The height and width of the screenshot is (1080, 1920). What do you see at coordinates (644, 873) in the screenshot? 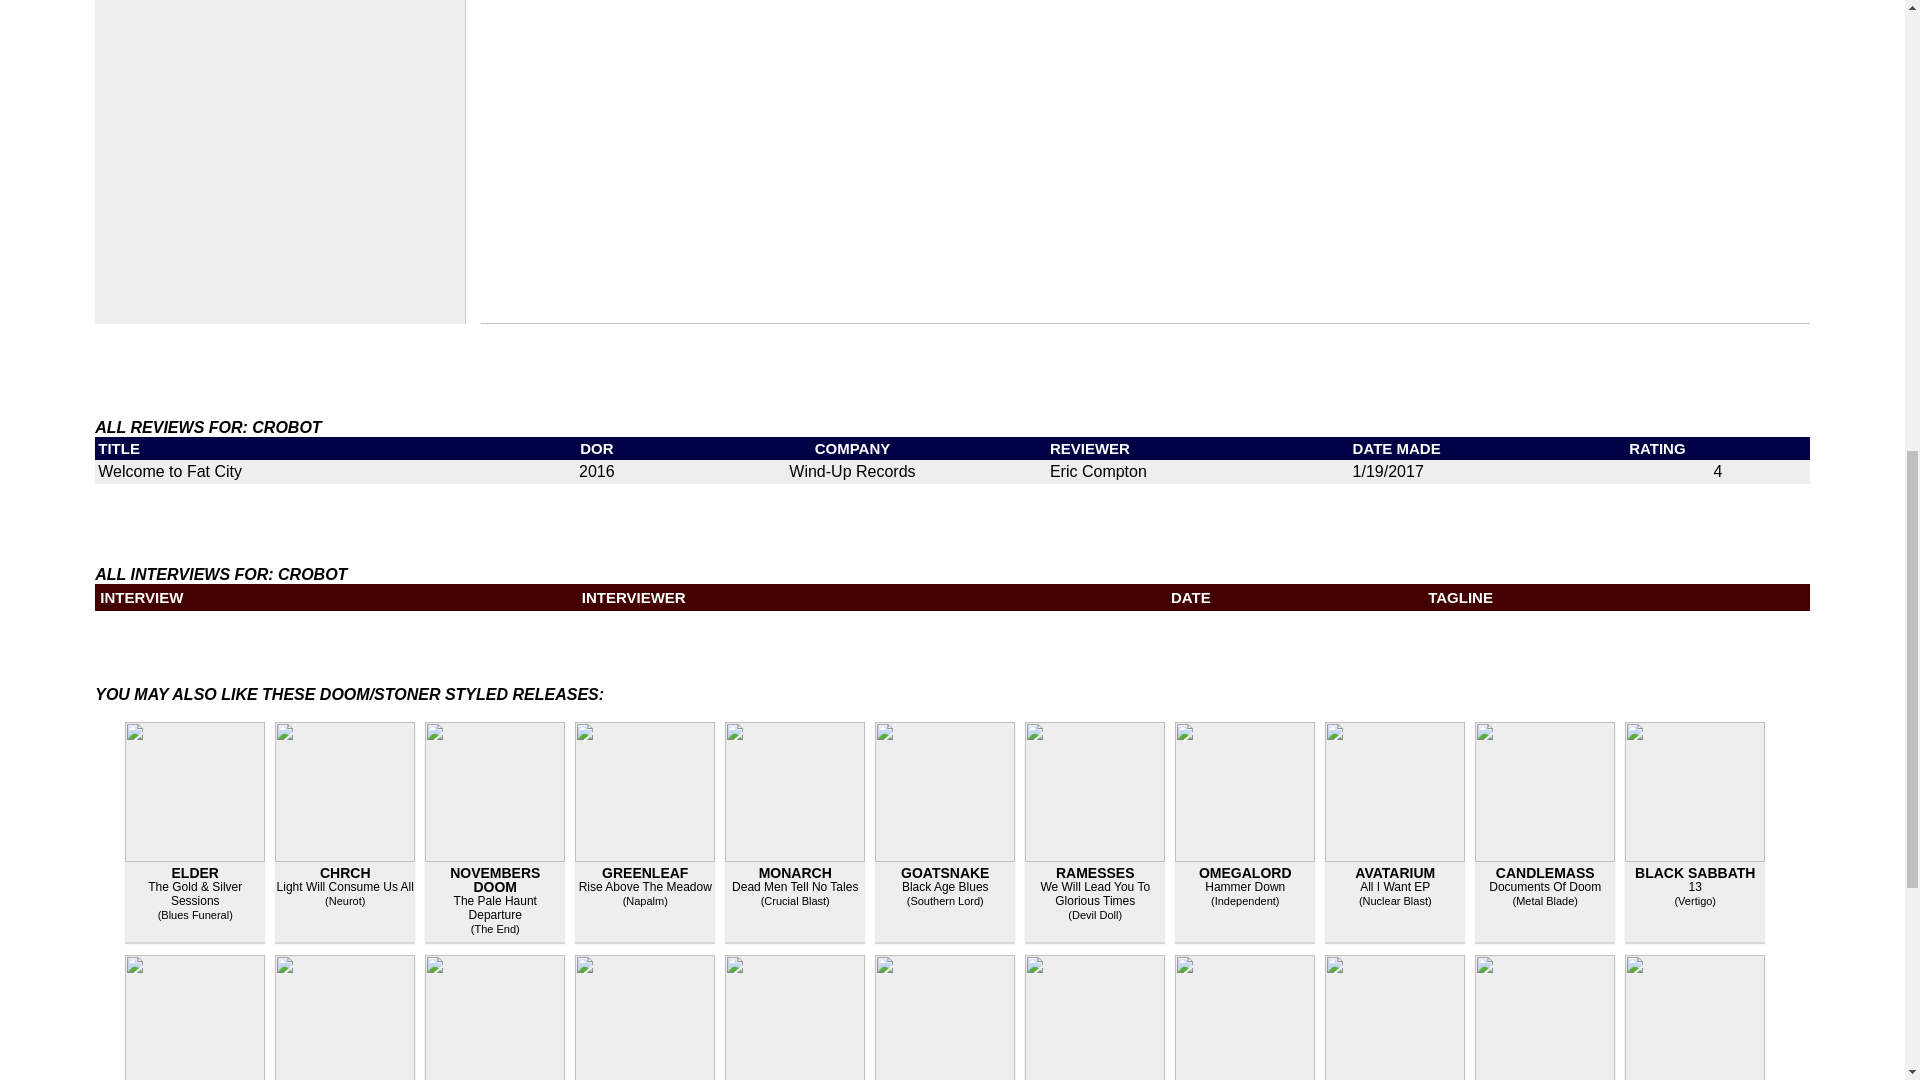
I see `GREENLEAF` at bounding box center [644, 873].